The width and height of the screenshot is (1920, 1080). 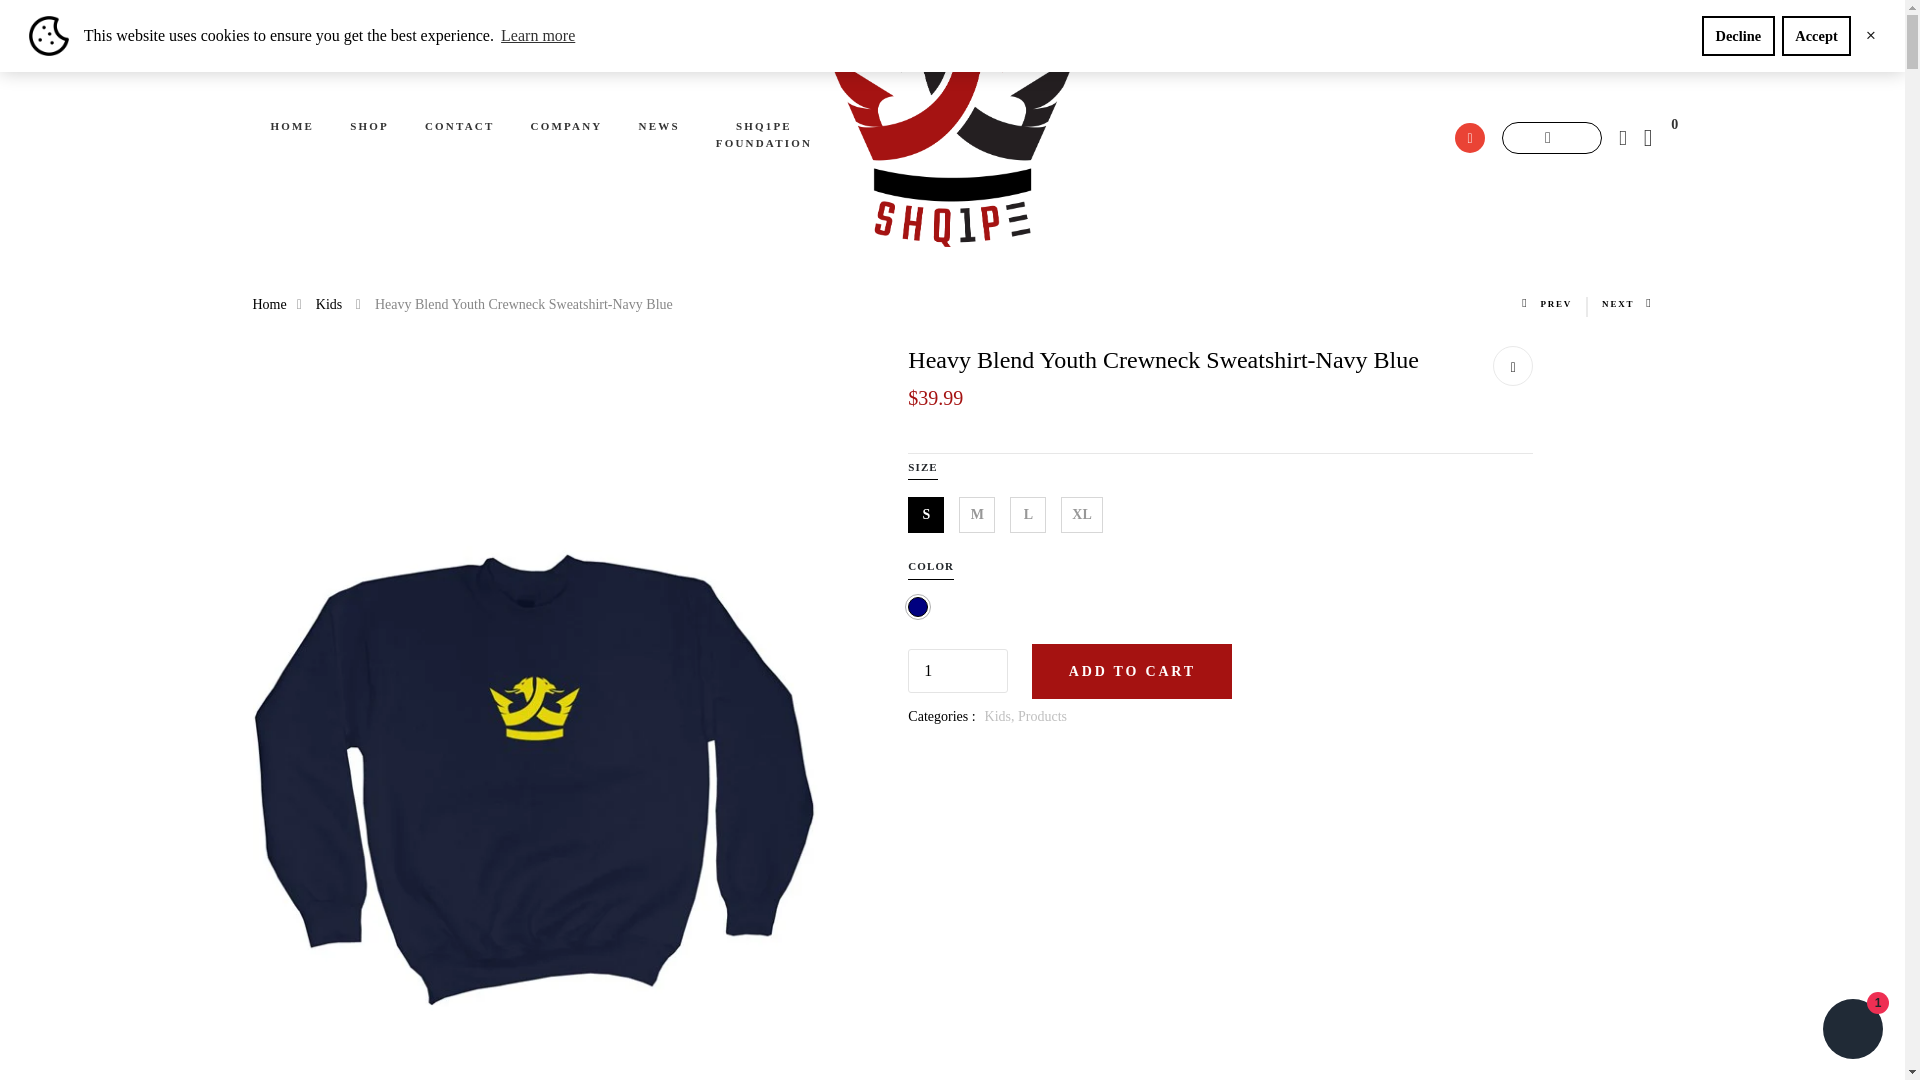 What do you see at coordinates (292, 127) in the screenshot?
I see `Home` at bounding box center [292, 127].